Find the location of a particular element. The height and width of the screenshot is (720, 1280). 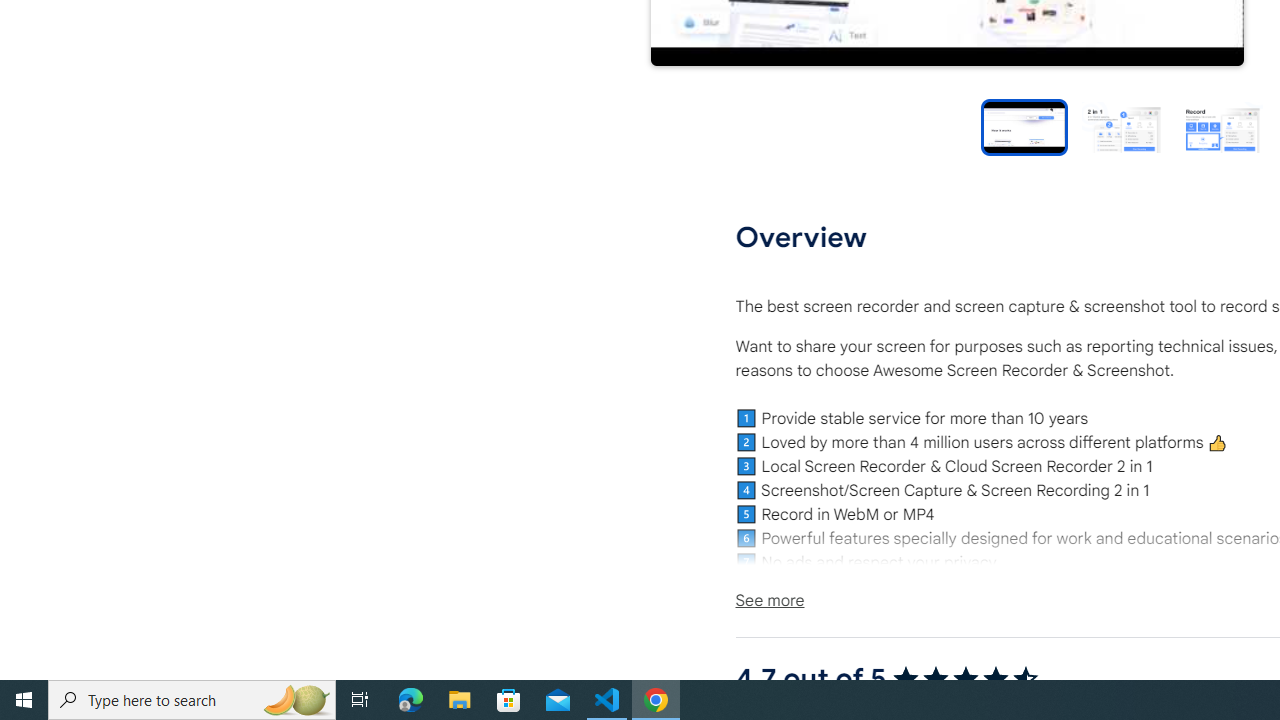

4.7 out of 5 stars is located at coordinates (964, 678).